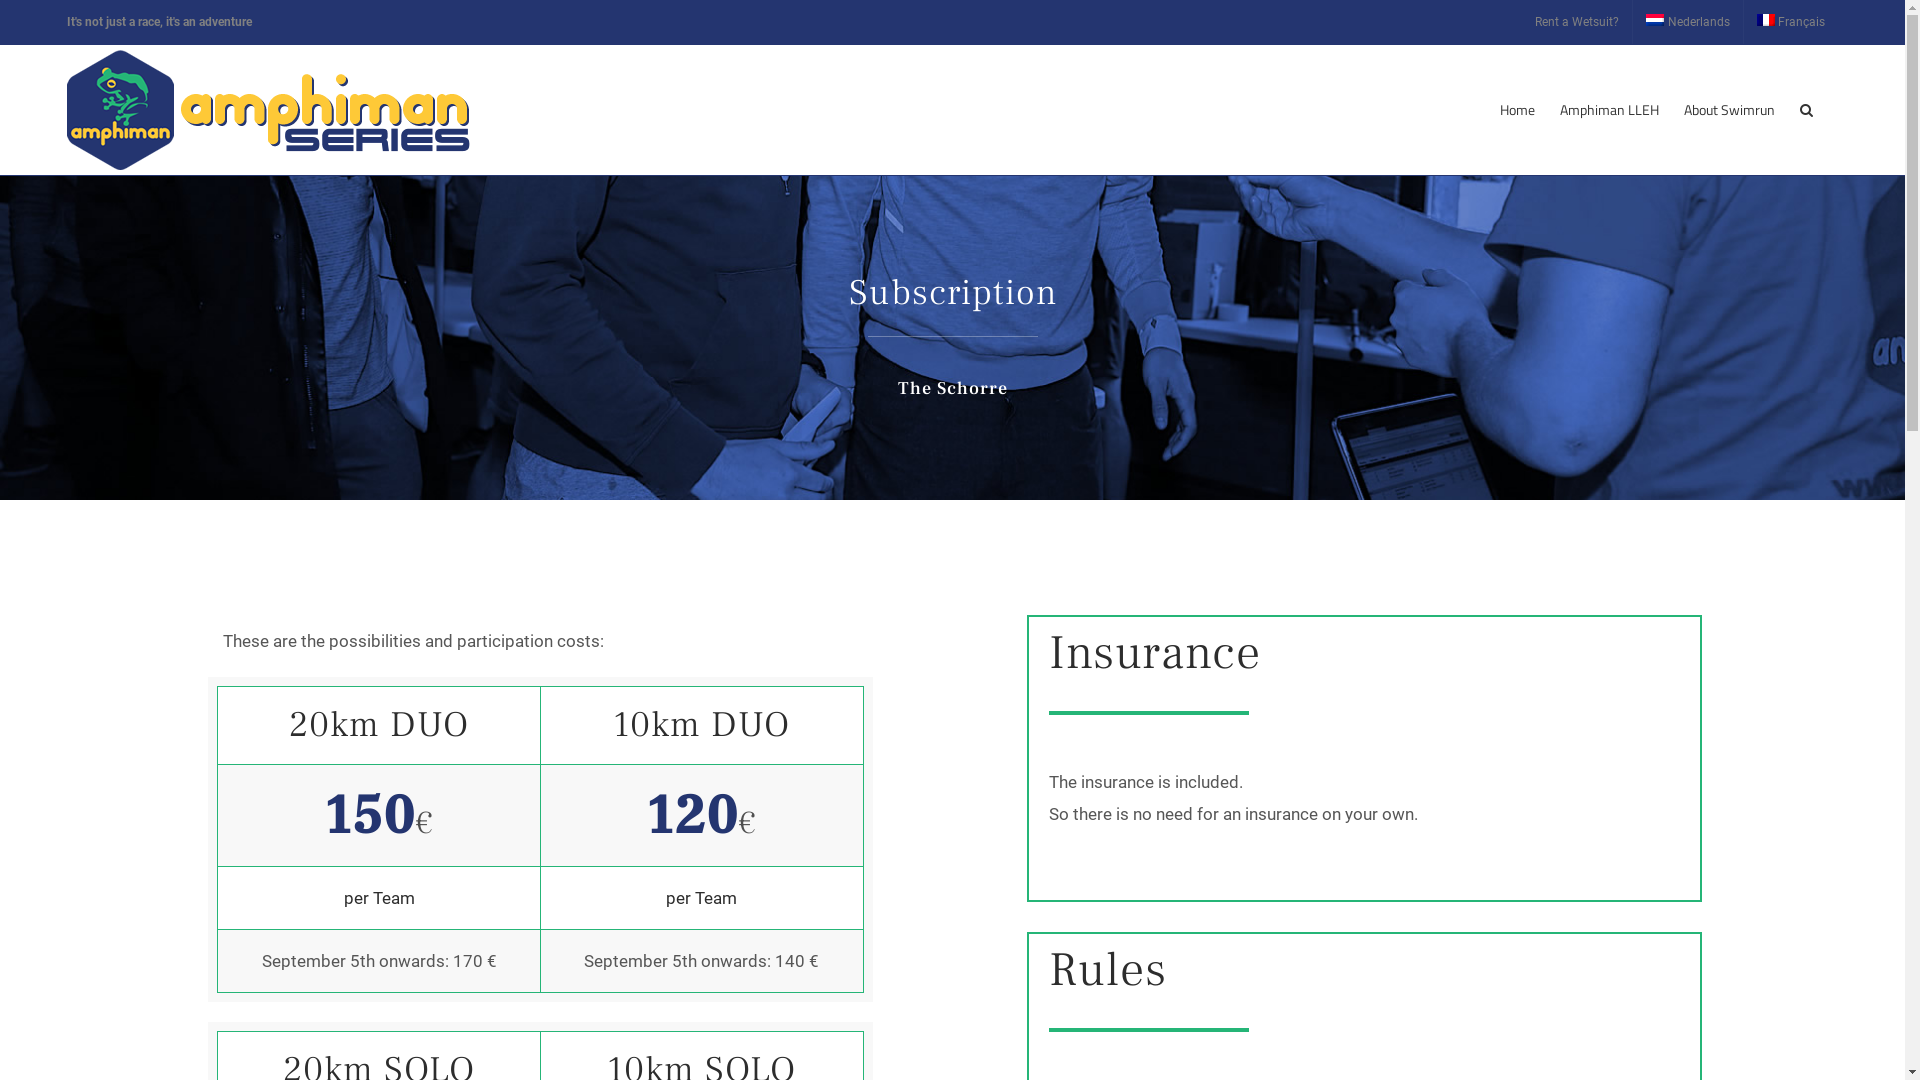  Describe the element at coordinates (1577, 22) in the screenshot. I see `Rent a Wetsuit?` at that location.